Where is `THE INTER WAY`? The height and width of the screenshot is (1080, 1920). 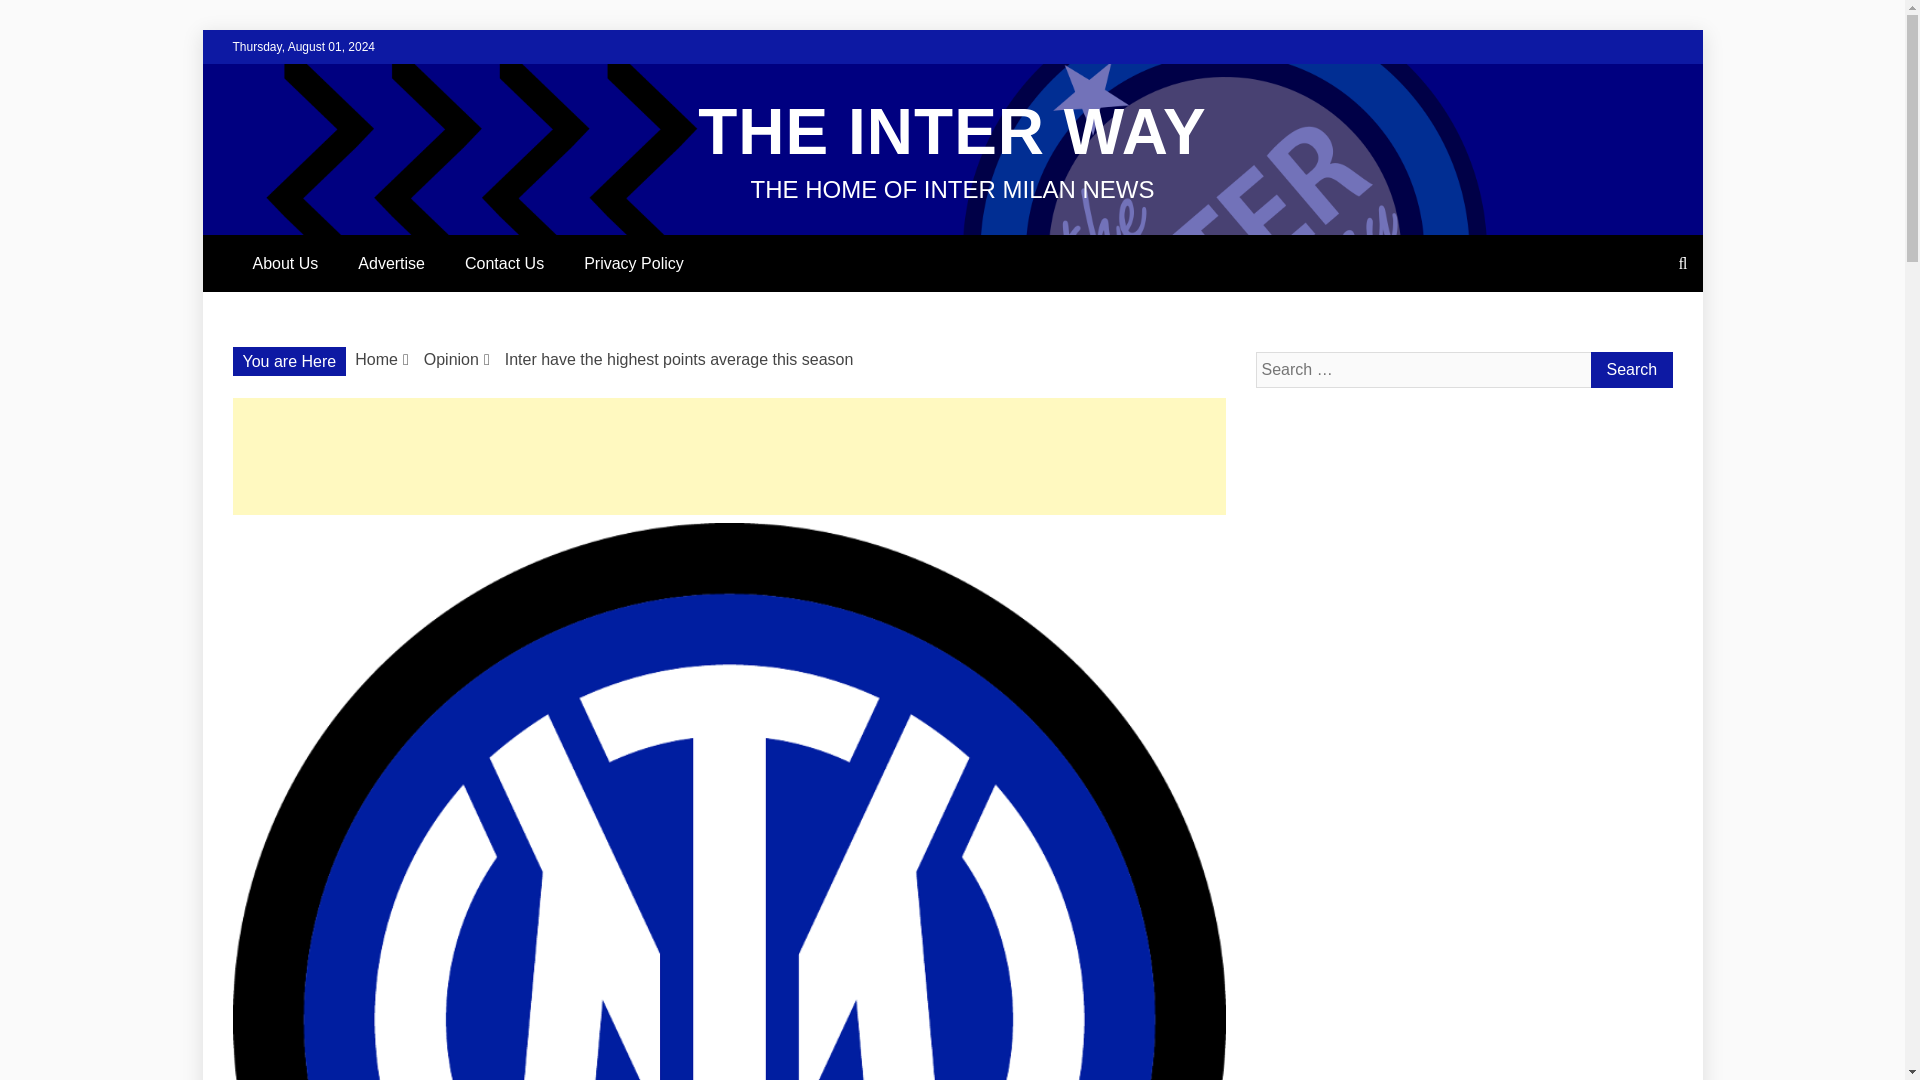 THE INTER WAY is located at coordinates (952, 132).